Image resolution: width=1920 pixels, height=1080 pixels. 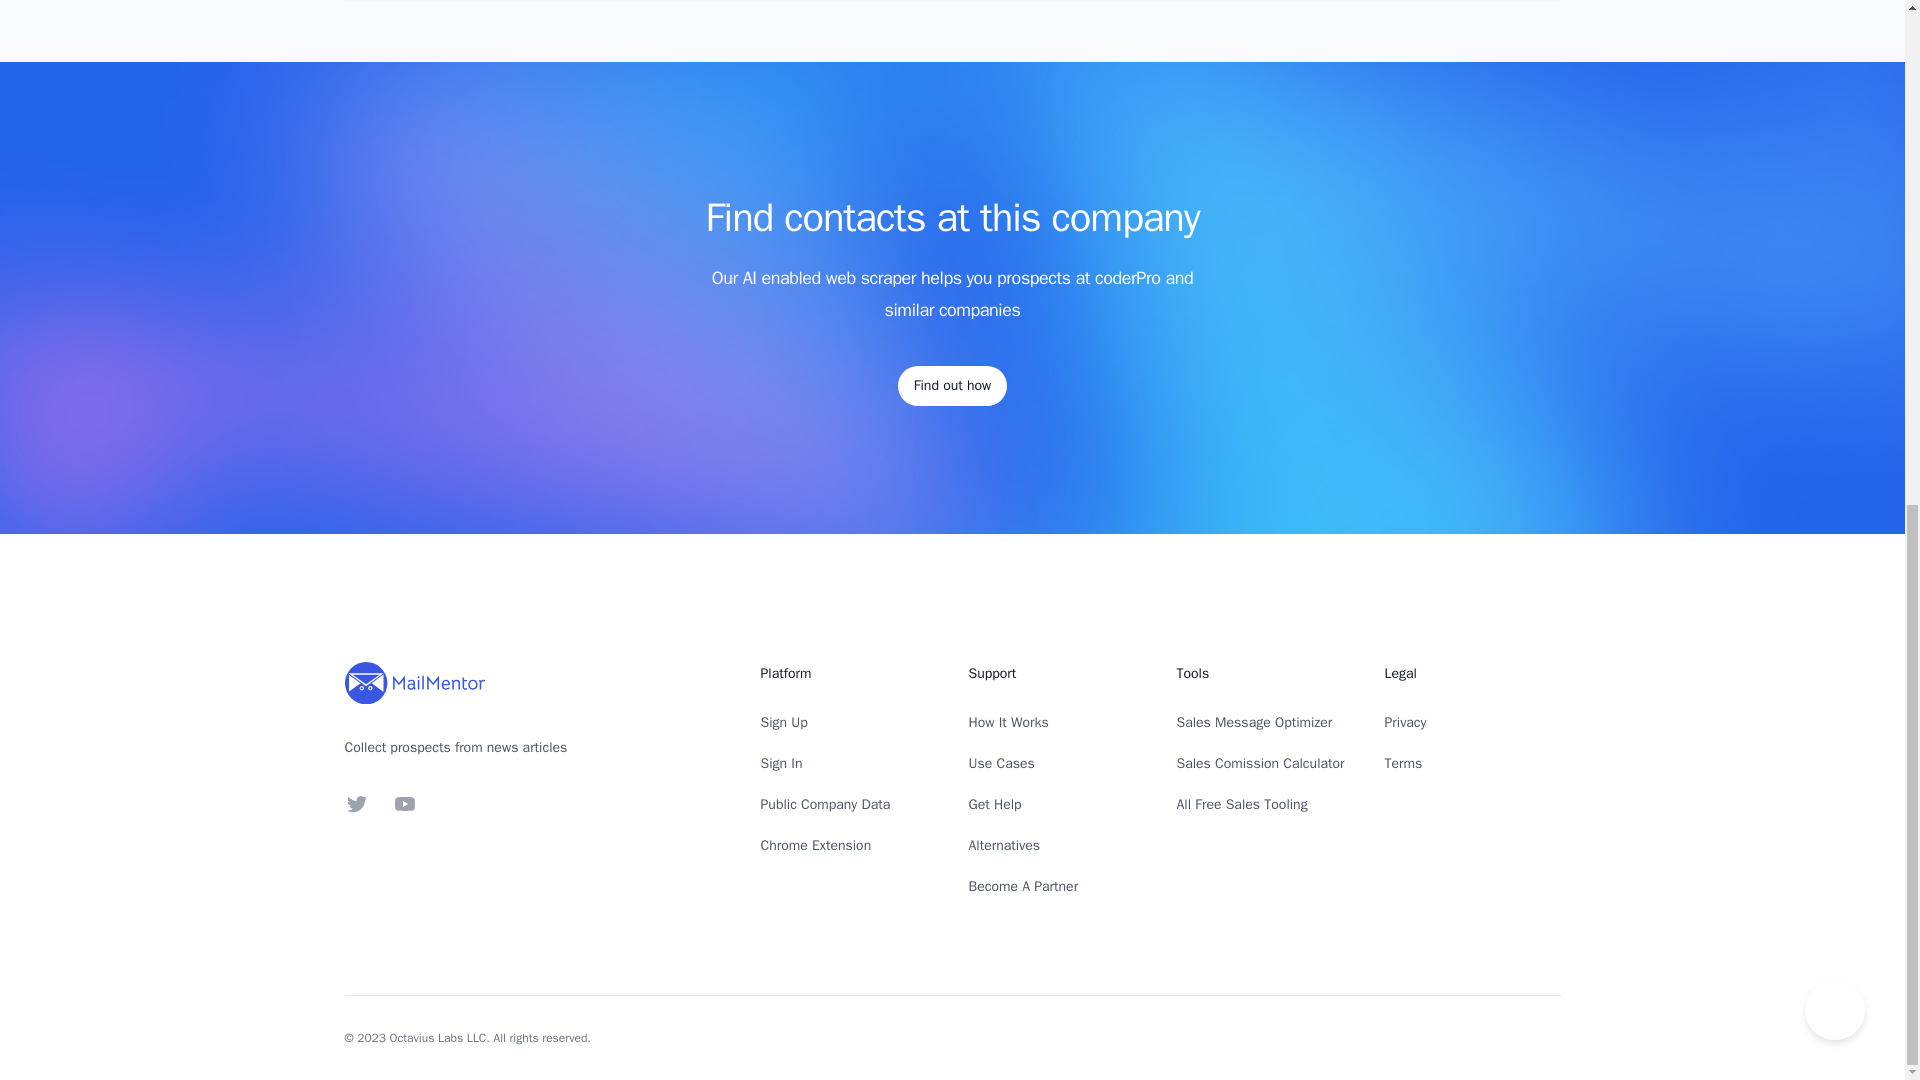 I want to click on Alternatives, so click(x=1004, y=846).